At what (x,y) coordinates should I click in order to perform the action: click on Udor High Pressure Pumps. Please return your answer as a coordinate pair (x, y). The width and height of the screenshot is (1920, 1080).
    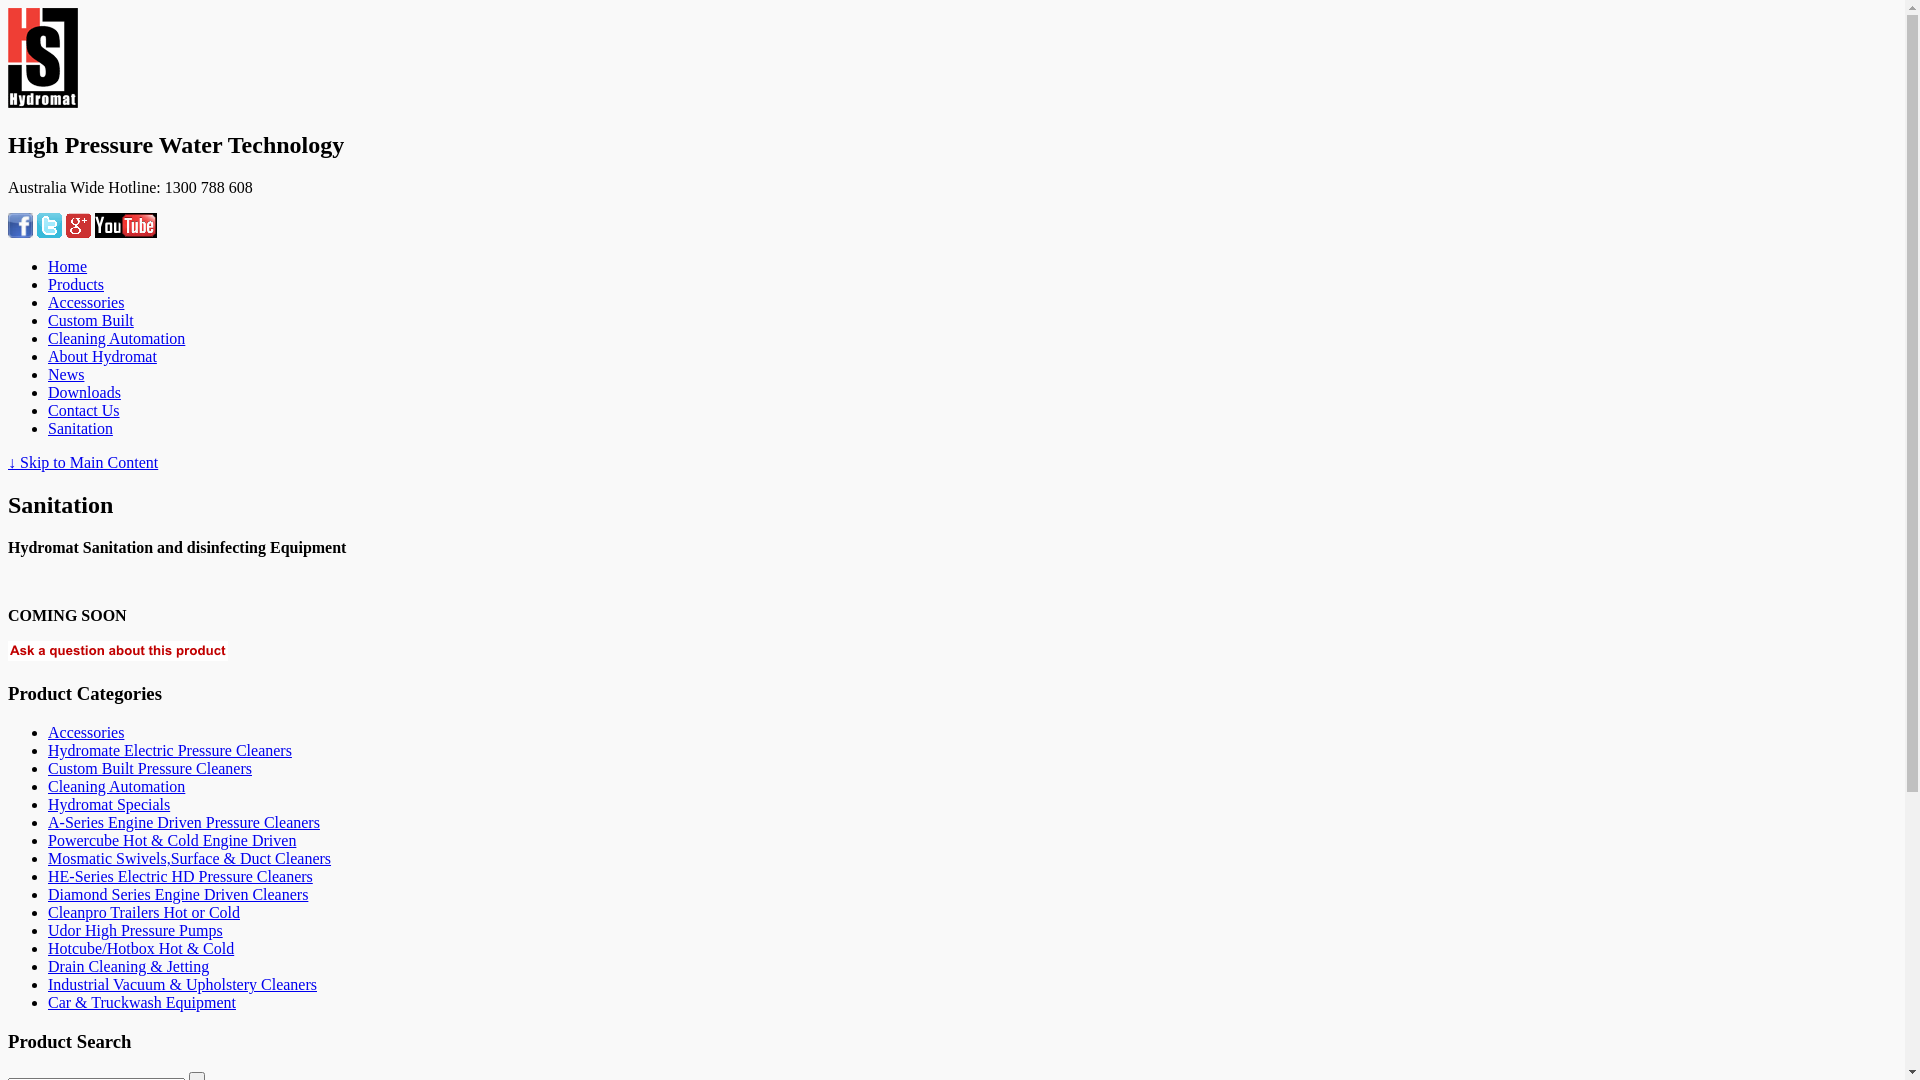
    Looking at the image, I should click on (136, 930).